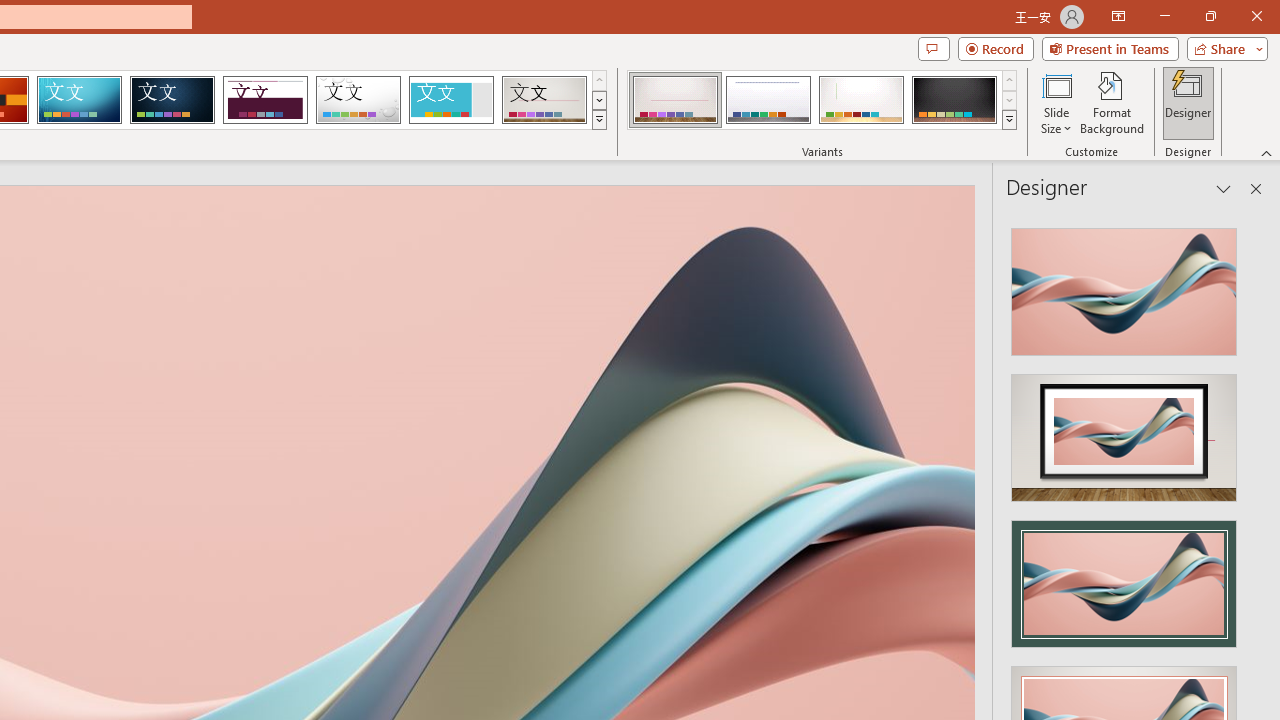 Image resolution: width=1280 pixels, height=720 pixels. What do you see at coordinates (822, 100) in the screenshot?
I see `AutomationID: ThemeVariantsGallery` at bounding box center [822, 100].